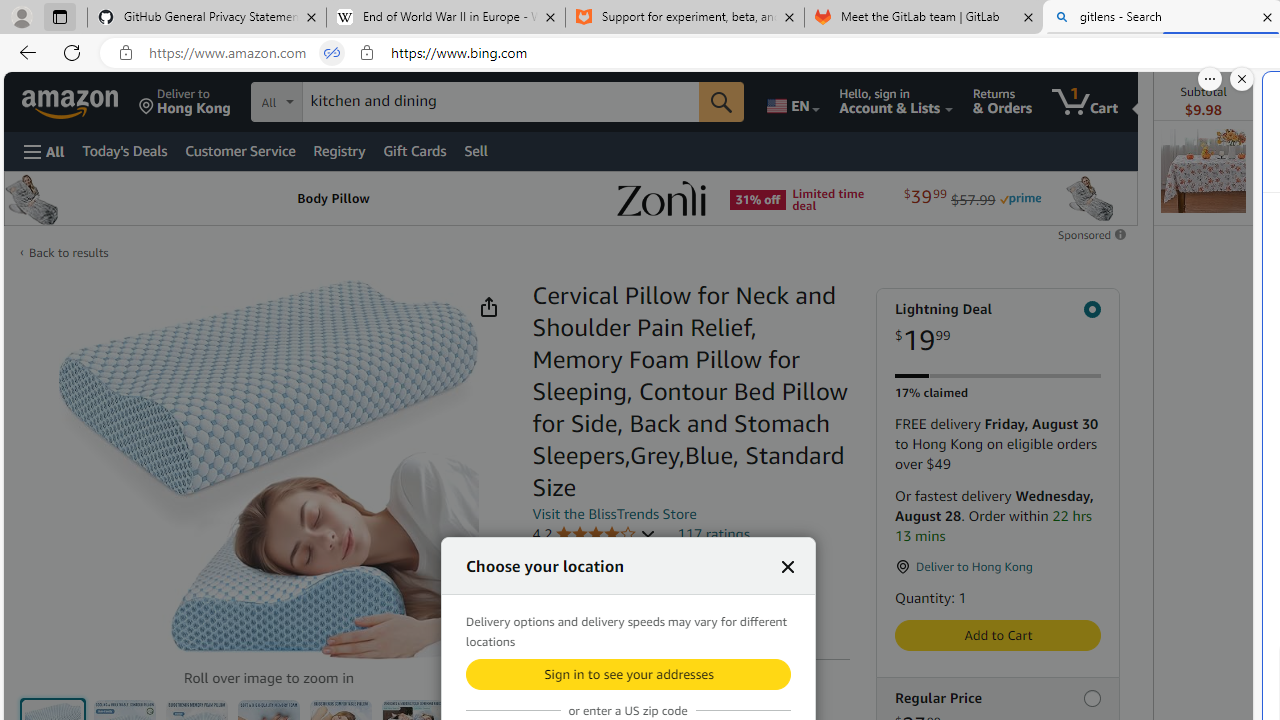 This screenshot has width=1280, height=720. I want to click on Gift Cards, so click(414, 150).